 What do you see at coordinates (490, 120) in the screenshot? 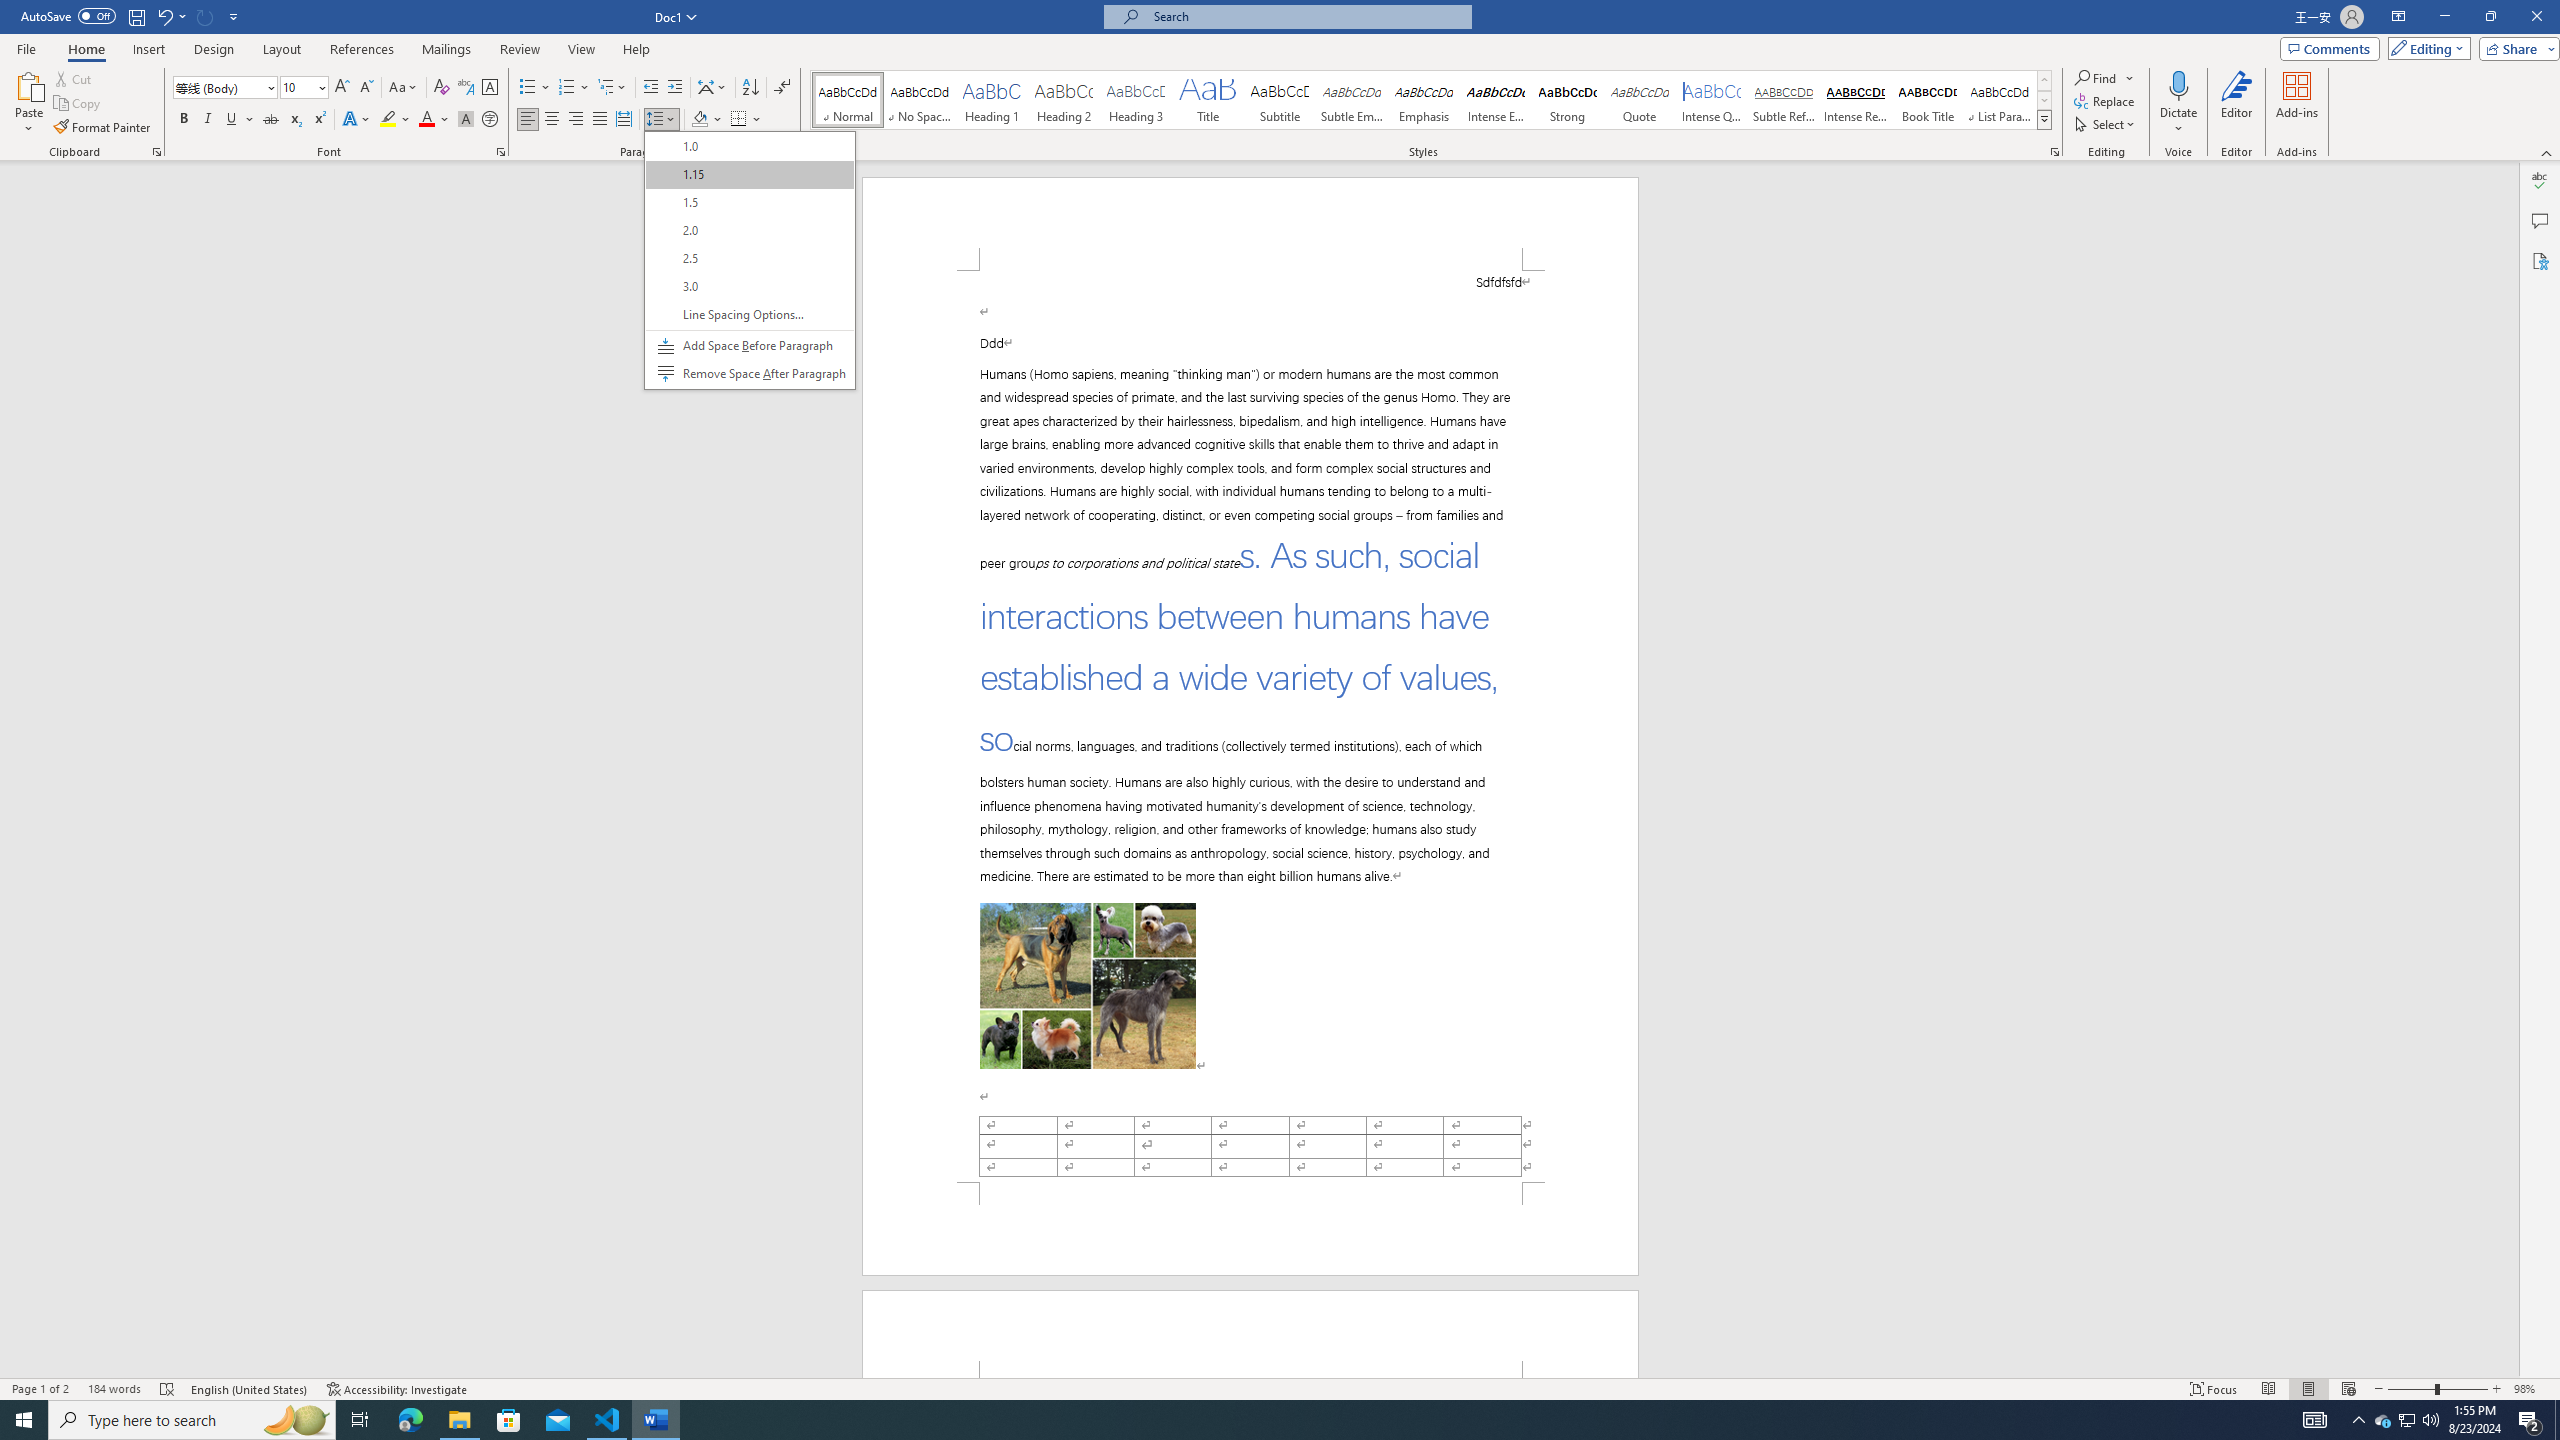
I see `Enclose Characters...` at bounding box center [490, 120].